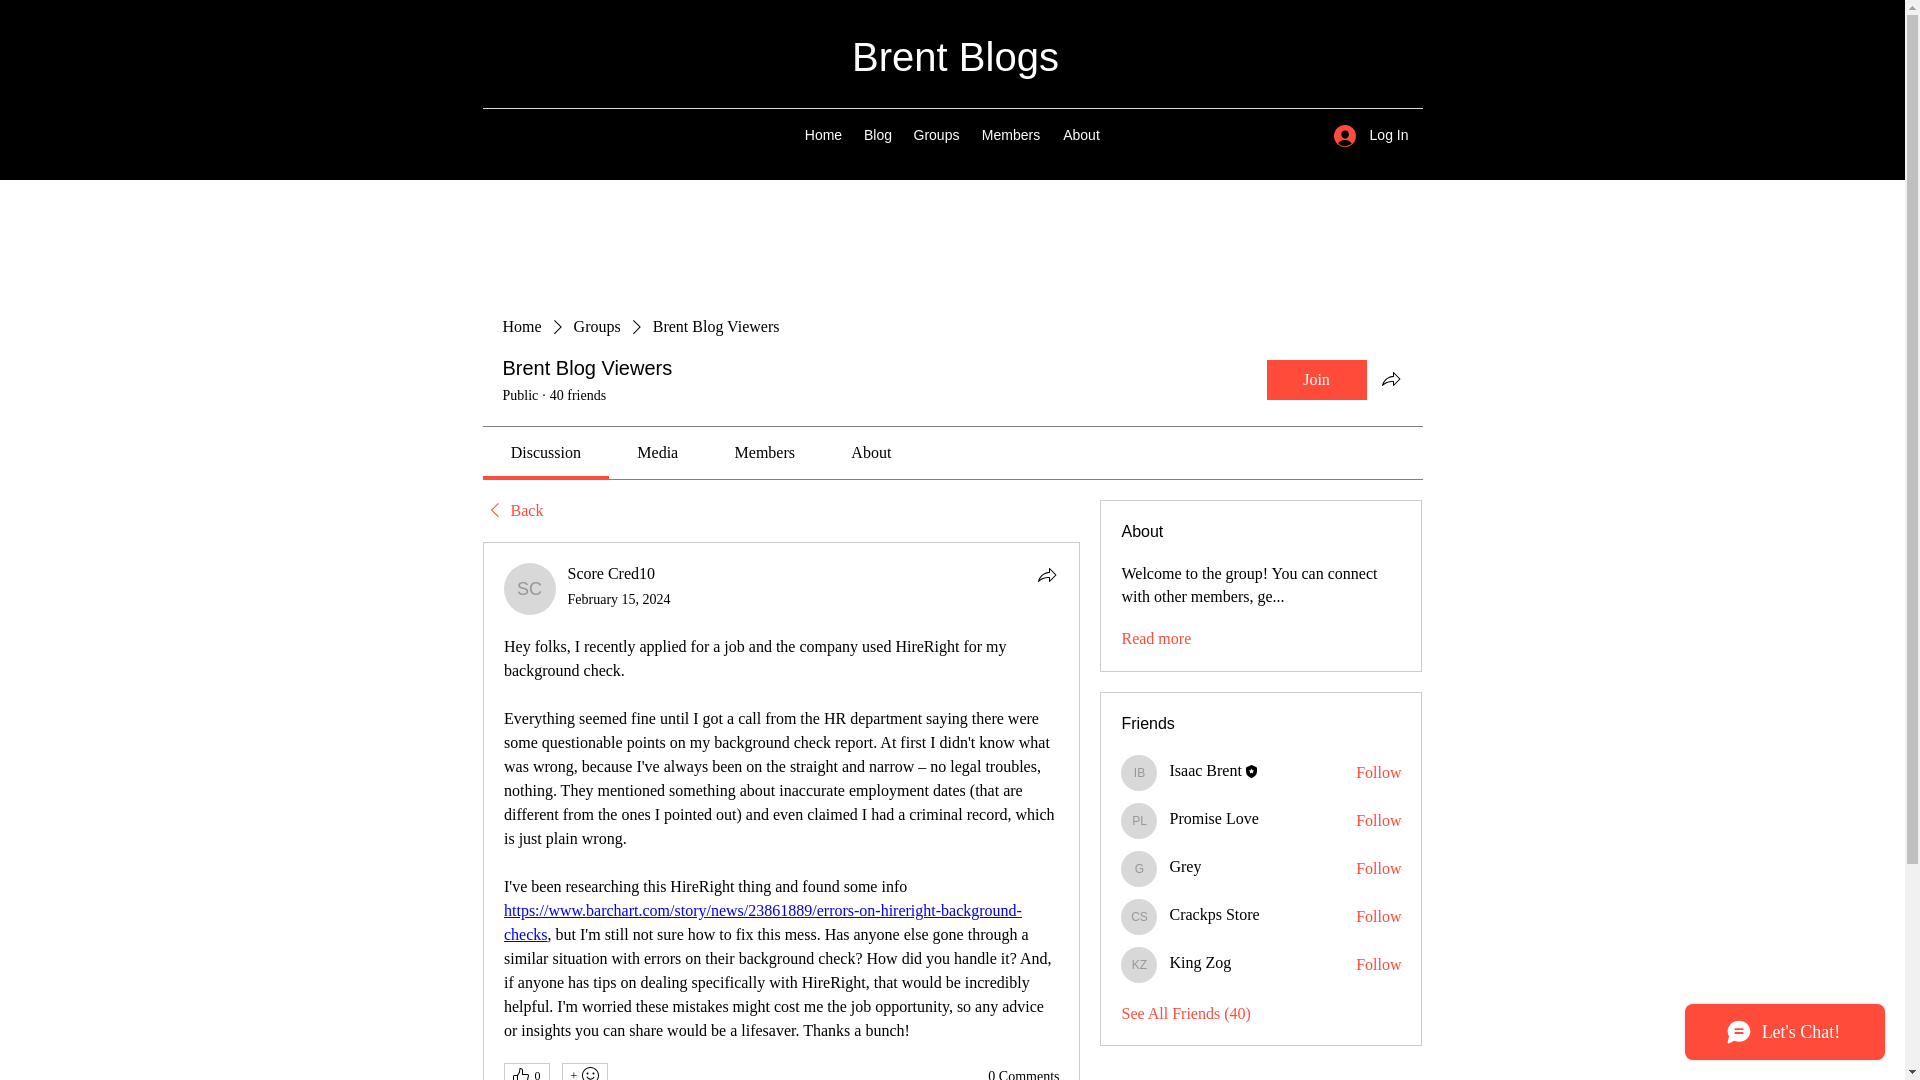  Describe the element at coordinates (1204, 770) in the screenshot. I see `Isaac Brent` at that location.